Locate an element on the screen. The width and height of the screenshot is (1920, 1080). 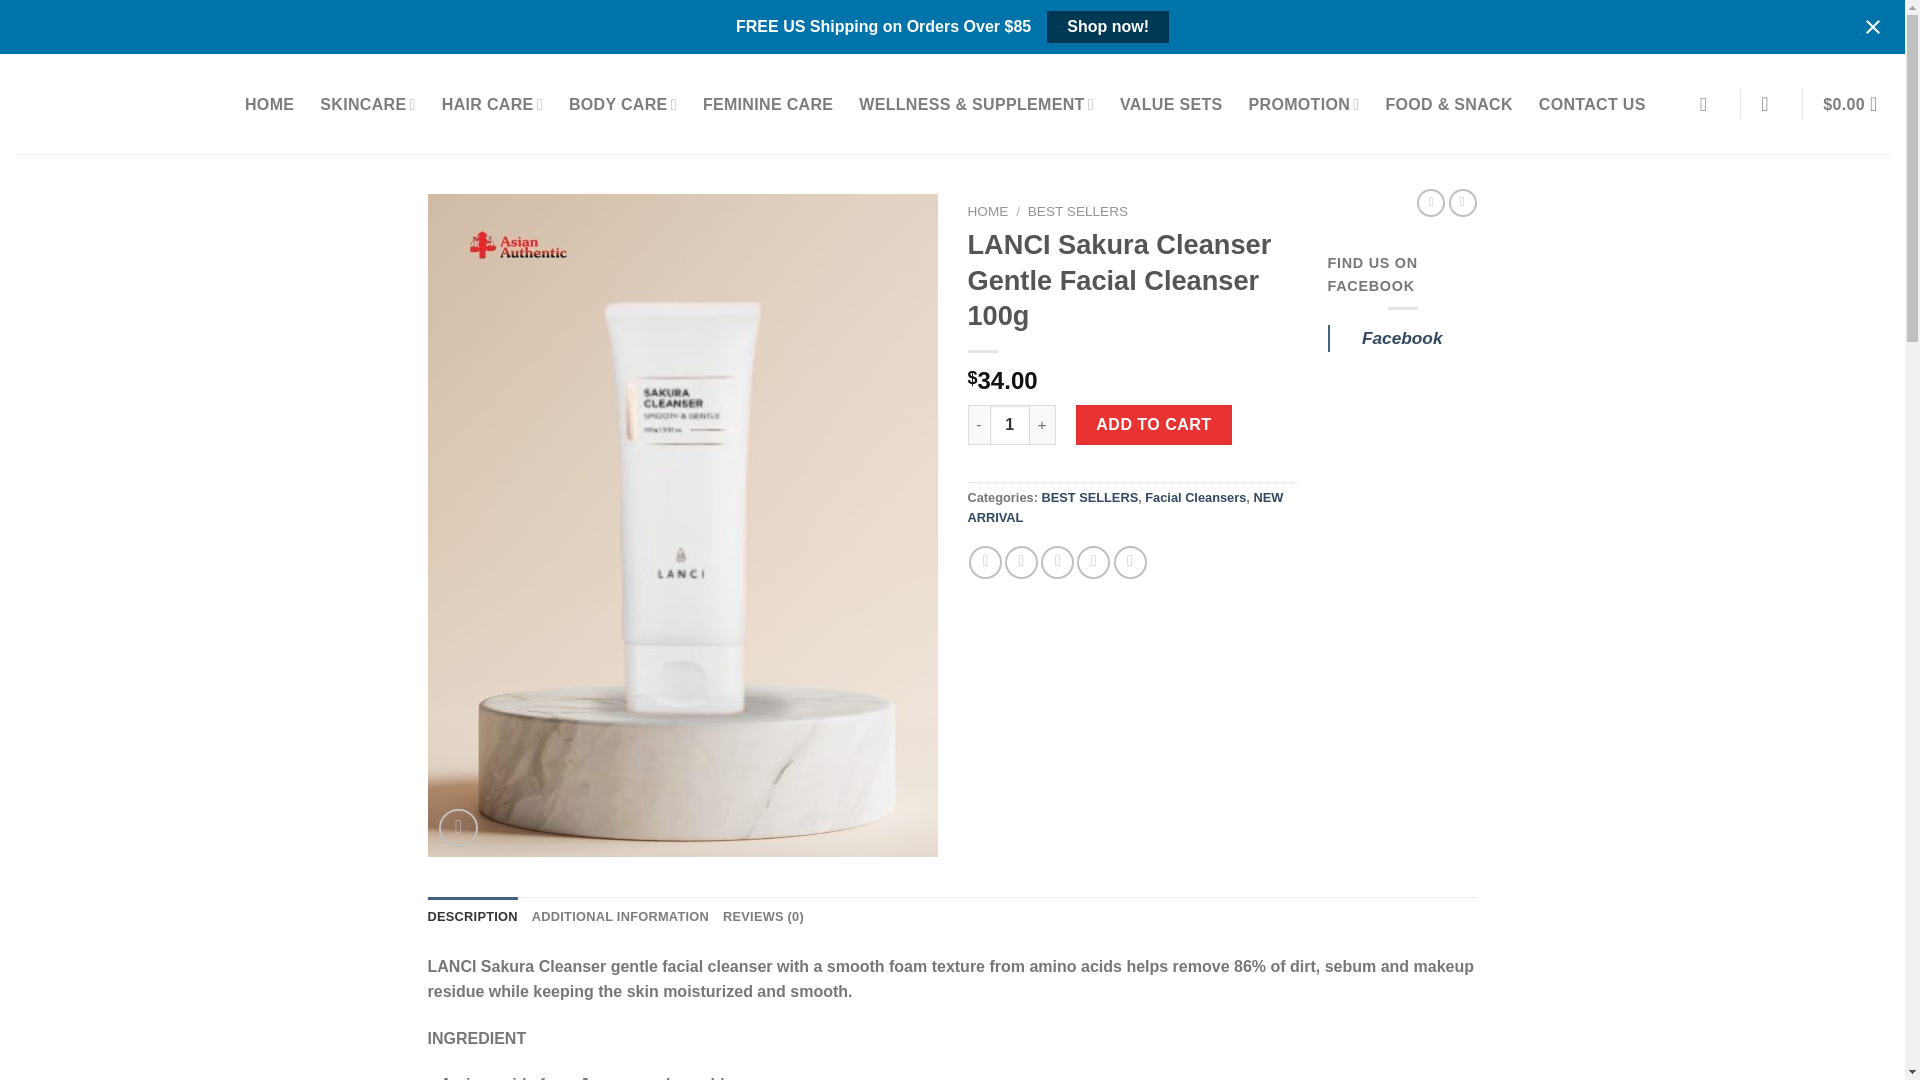
FEMININE CARE is located at coordinates (768, 105).